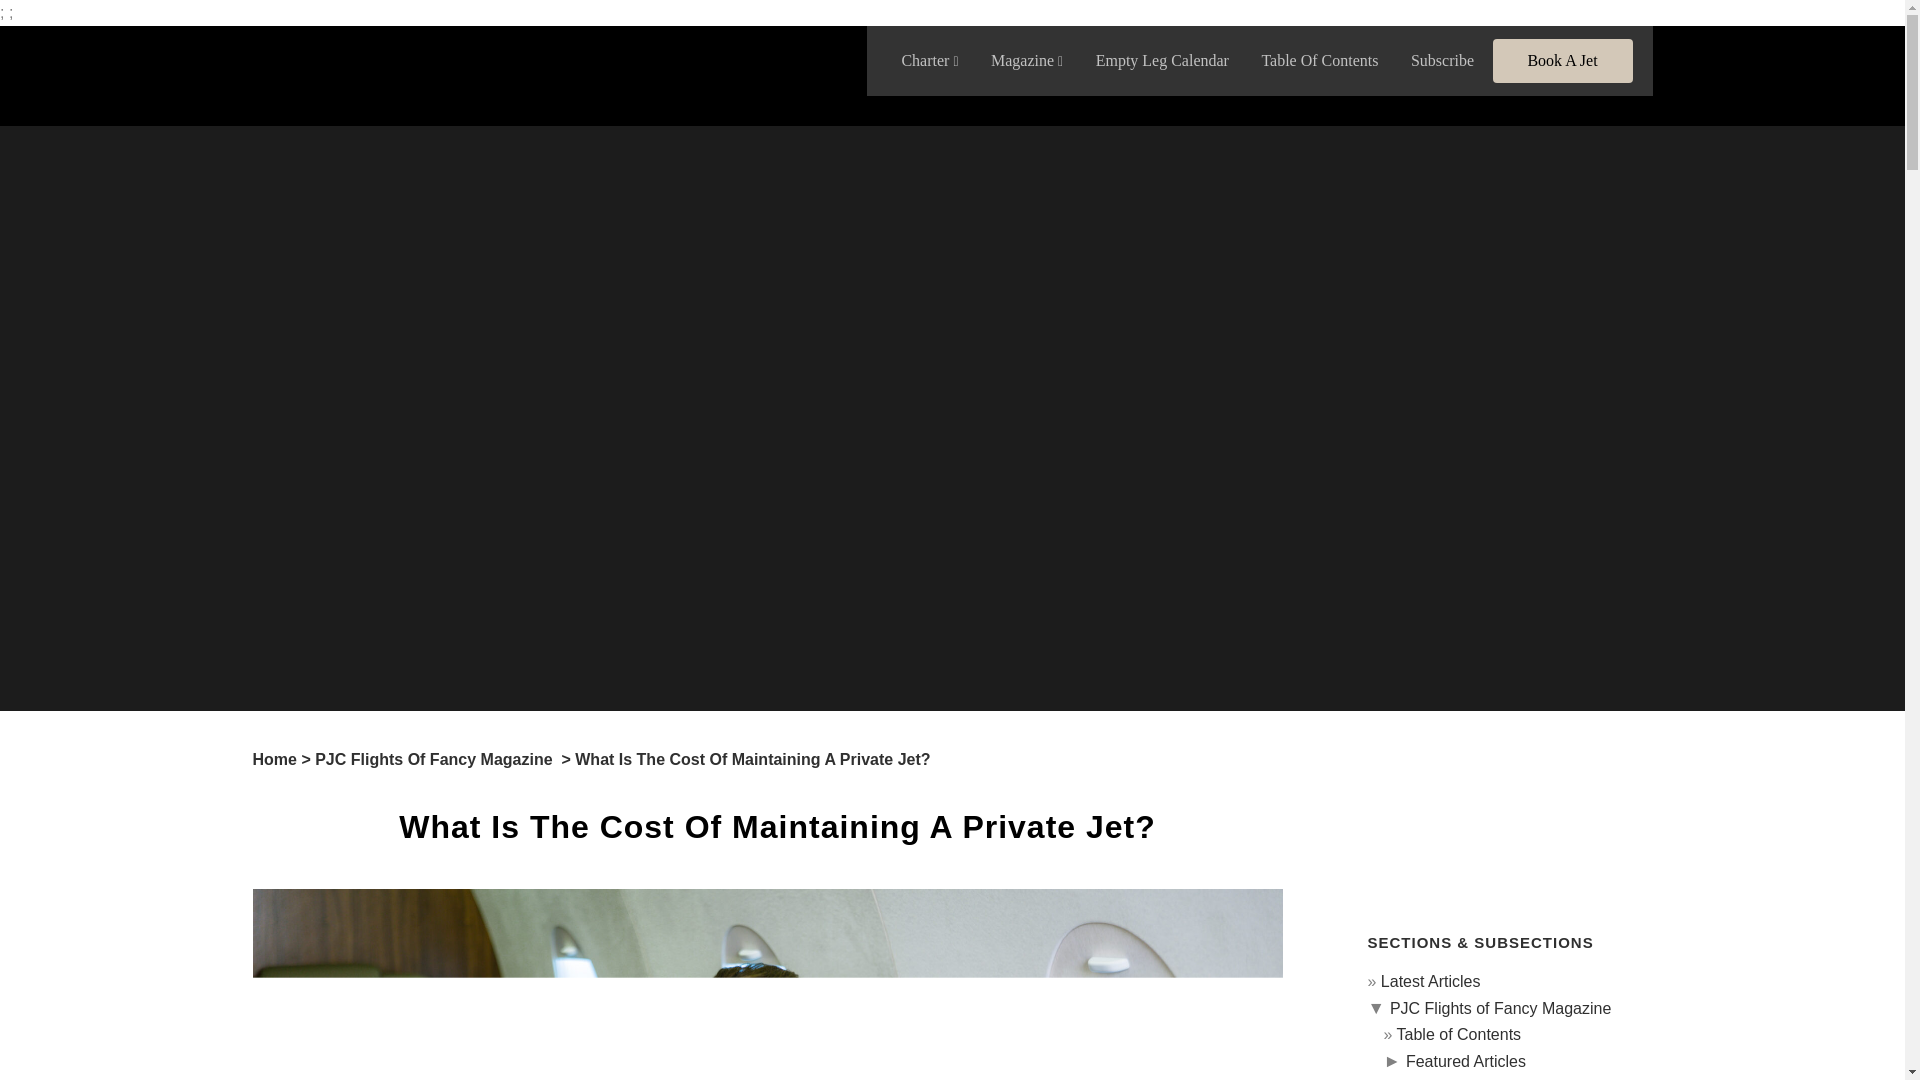  Describe the element at coordinates (1162, 60) in the screenshot. I see `Empty Leg Calendar` at that location.